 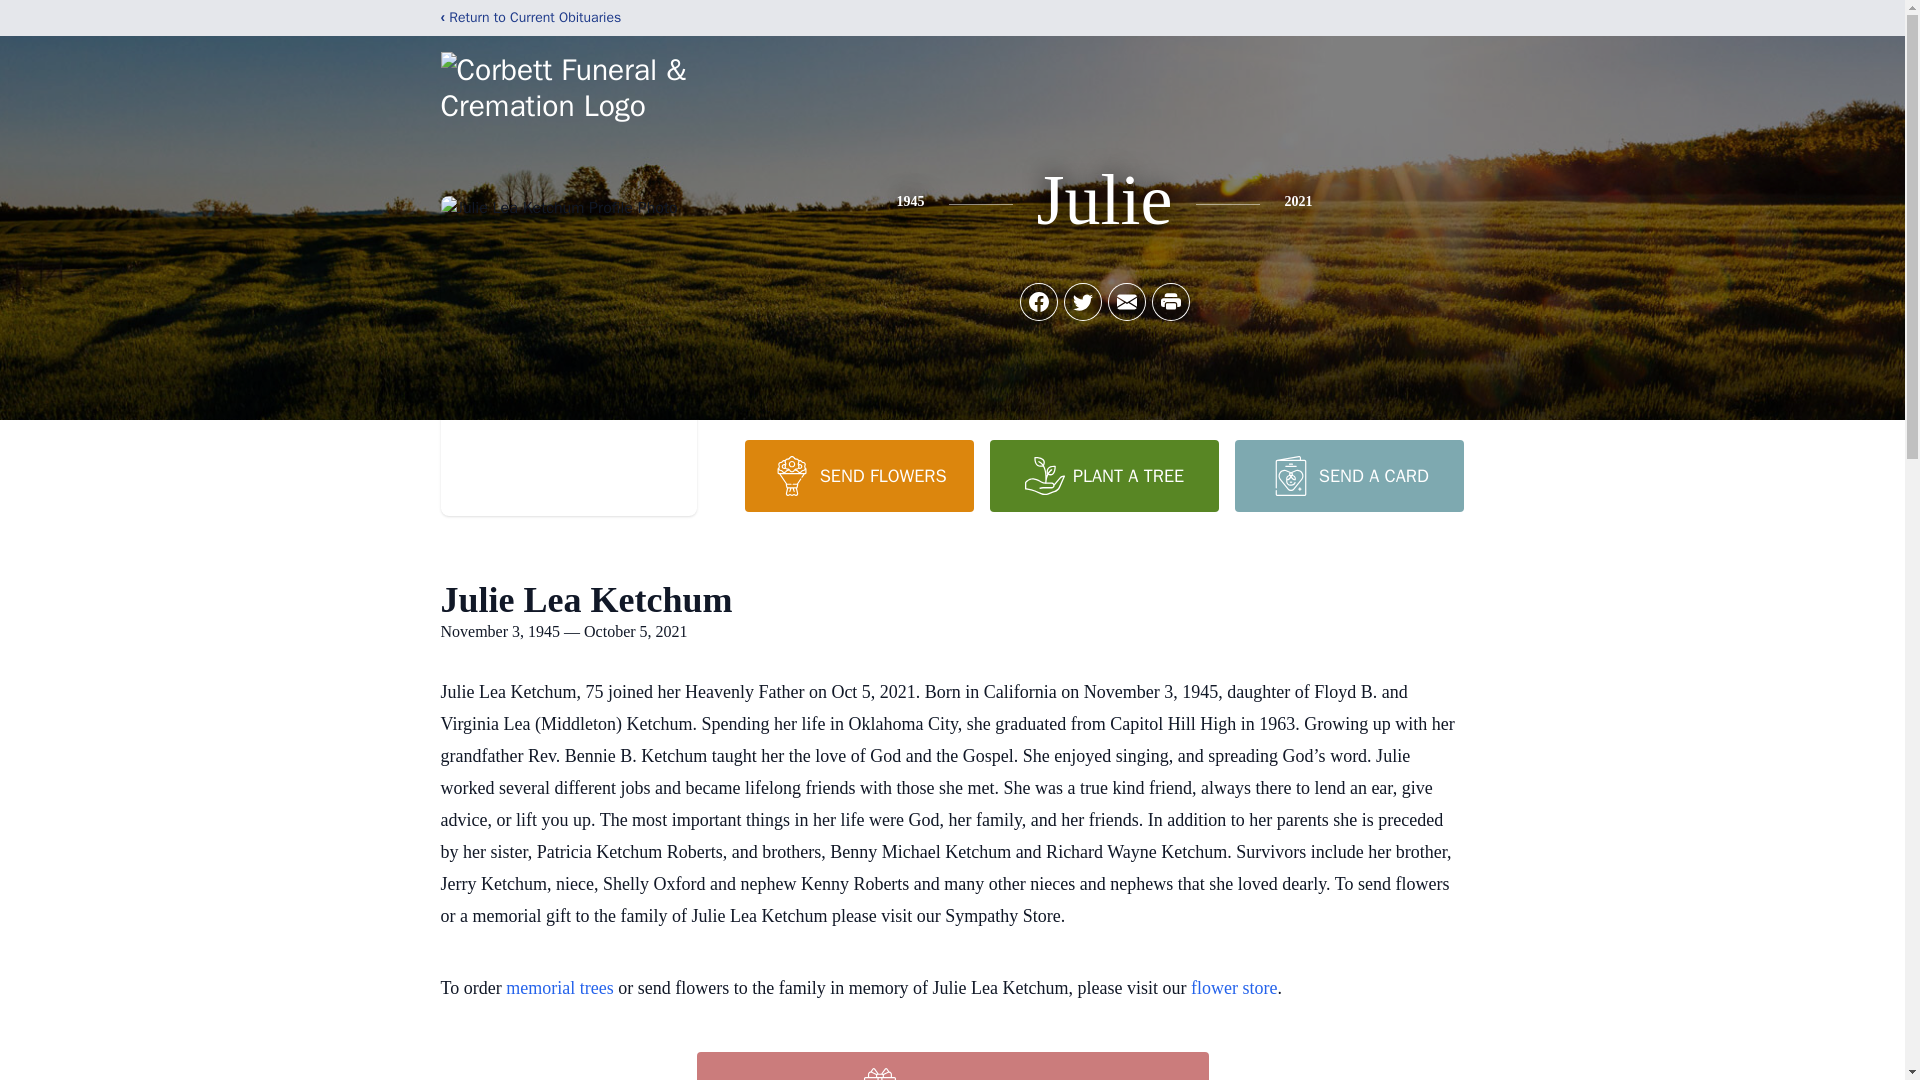 What do you see at coordinates (858, 475) in the screenshot?
I see `SEND FLOWERS` at bounding box center [858, 475].